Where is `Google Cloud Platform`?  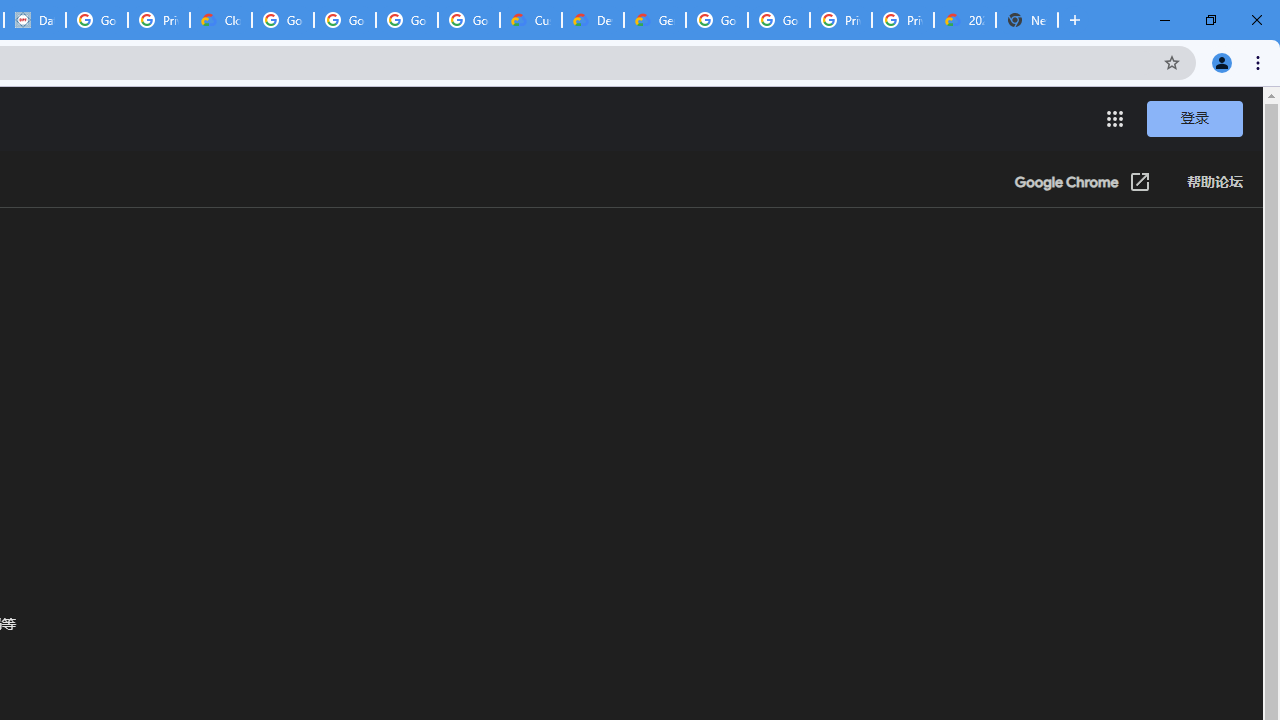
Google Cloud Platform is located at coordinates (716, 20).